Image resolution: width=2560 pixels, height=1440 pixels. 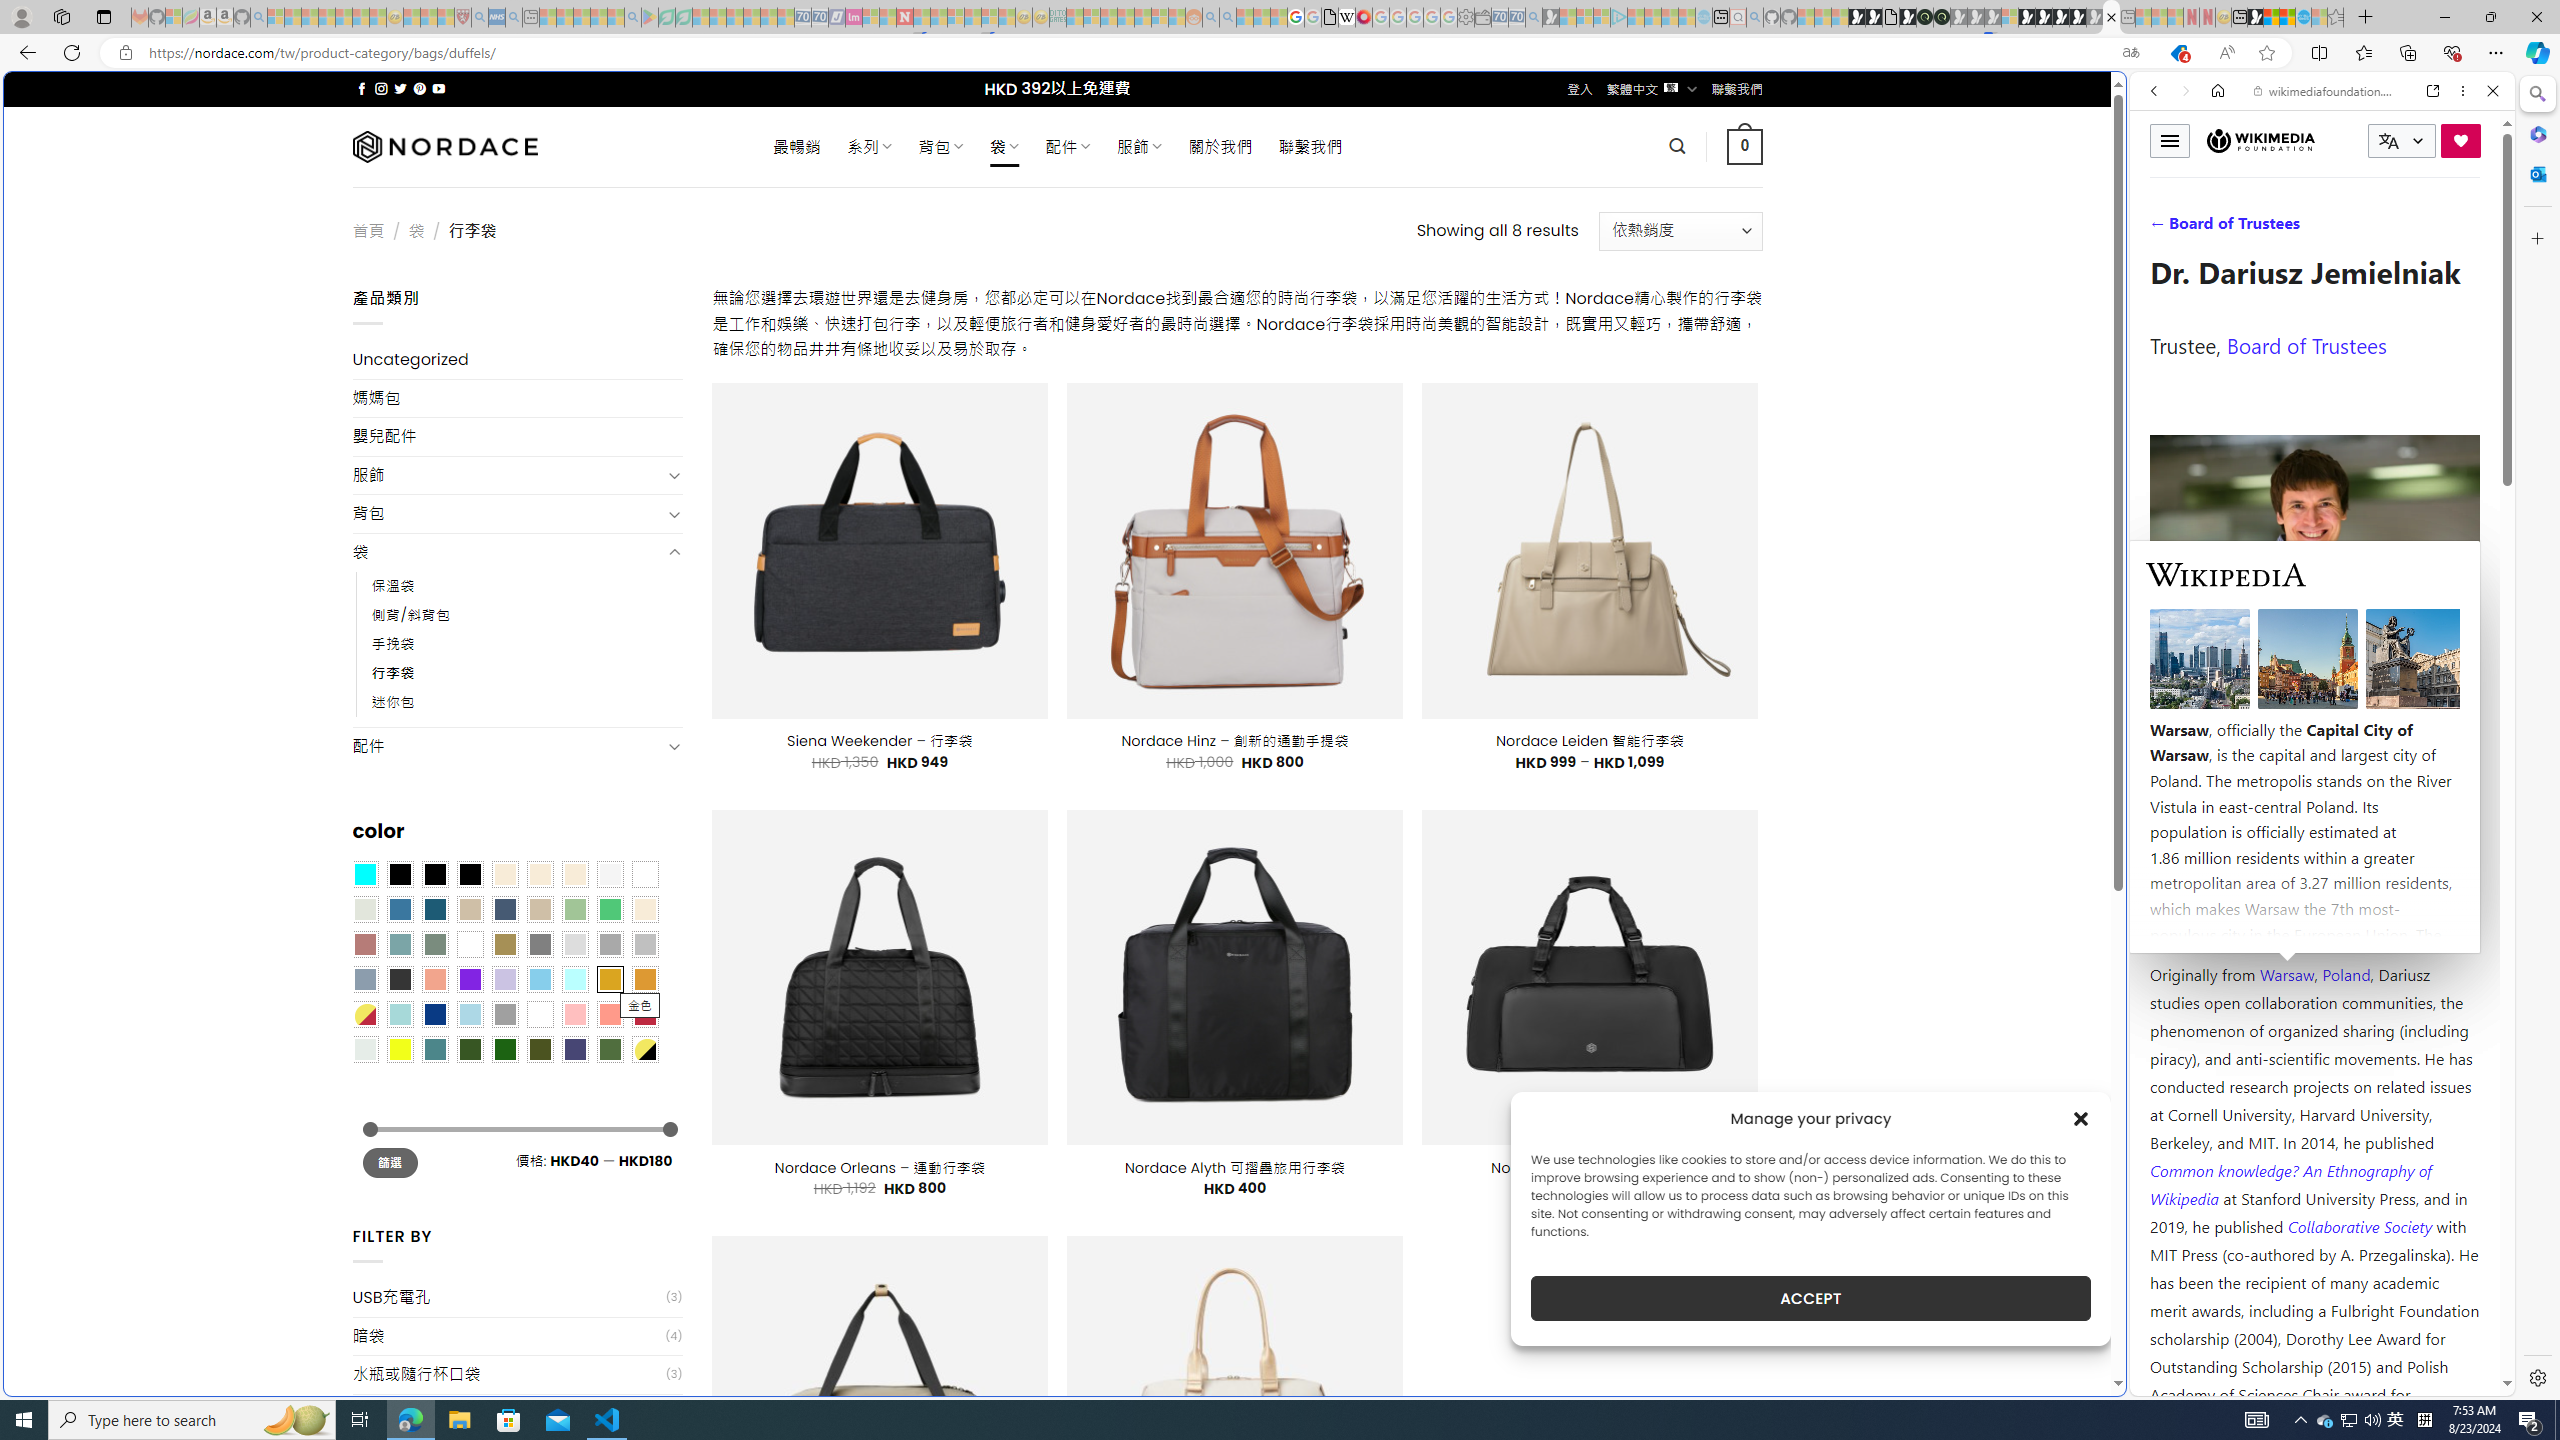 I want to click on google_privacy_policy_zh-CN.pdf, so click(x=1330, y=17).